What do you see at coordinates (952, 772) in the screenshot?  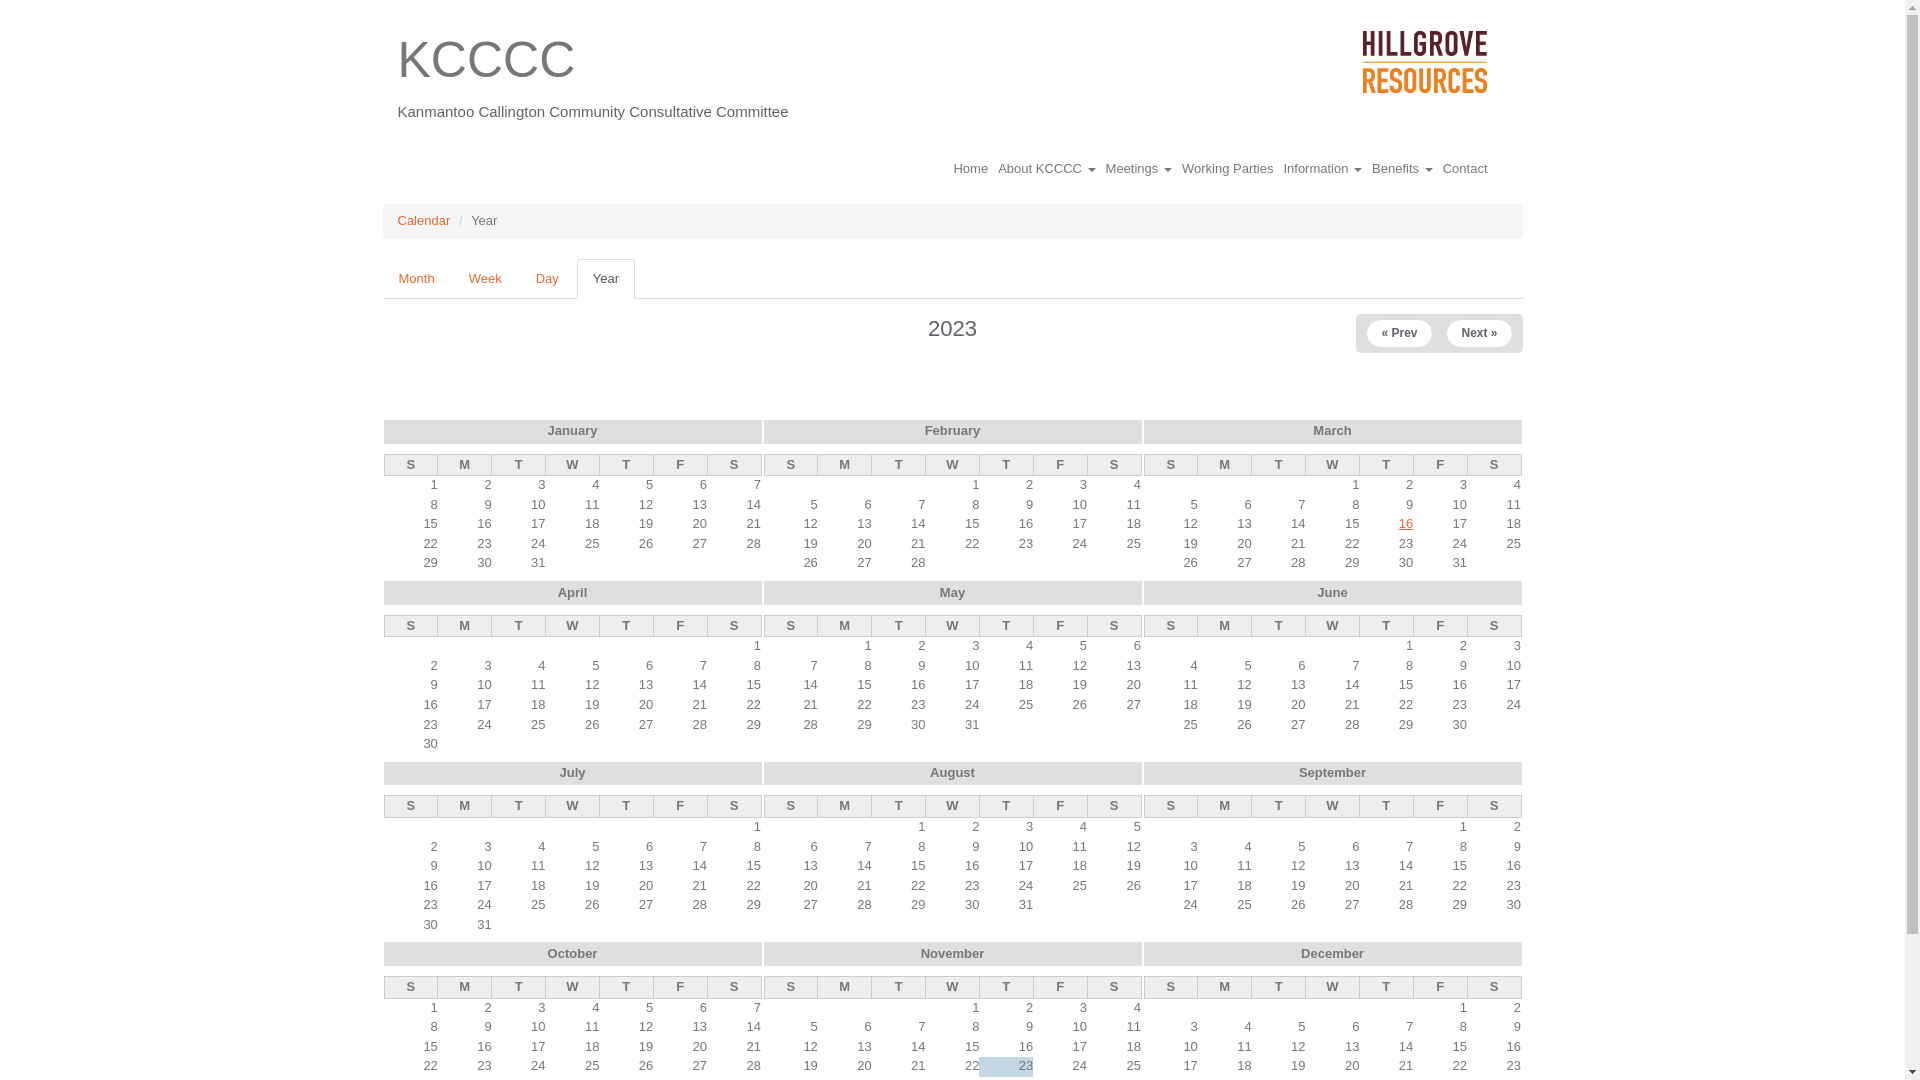 I see `August` at bounding box center [952, 772].